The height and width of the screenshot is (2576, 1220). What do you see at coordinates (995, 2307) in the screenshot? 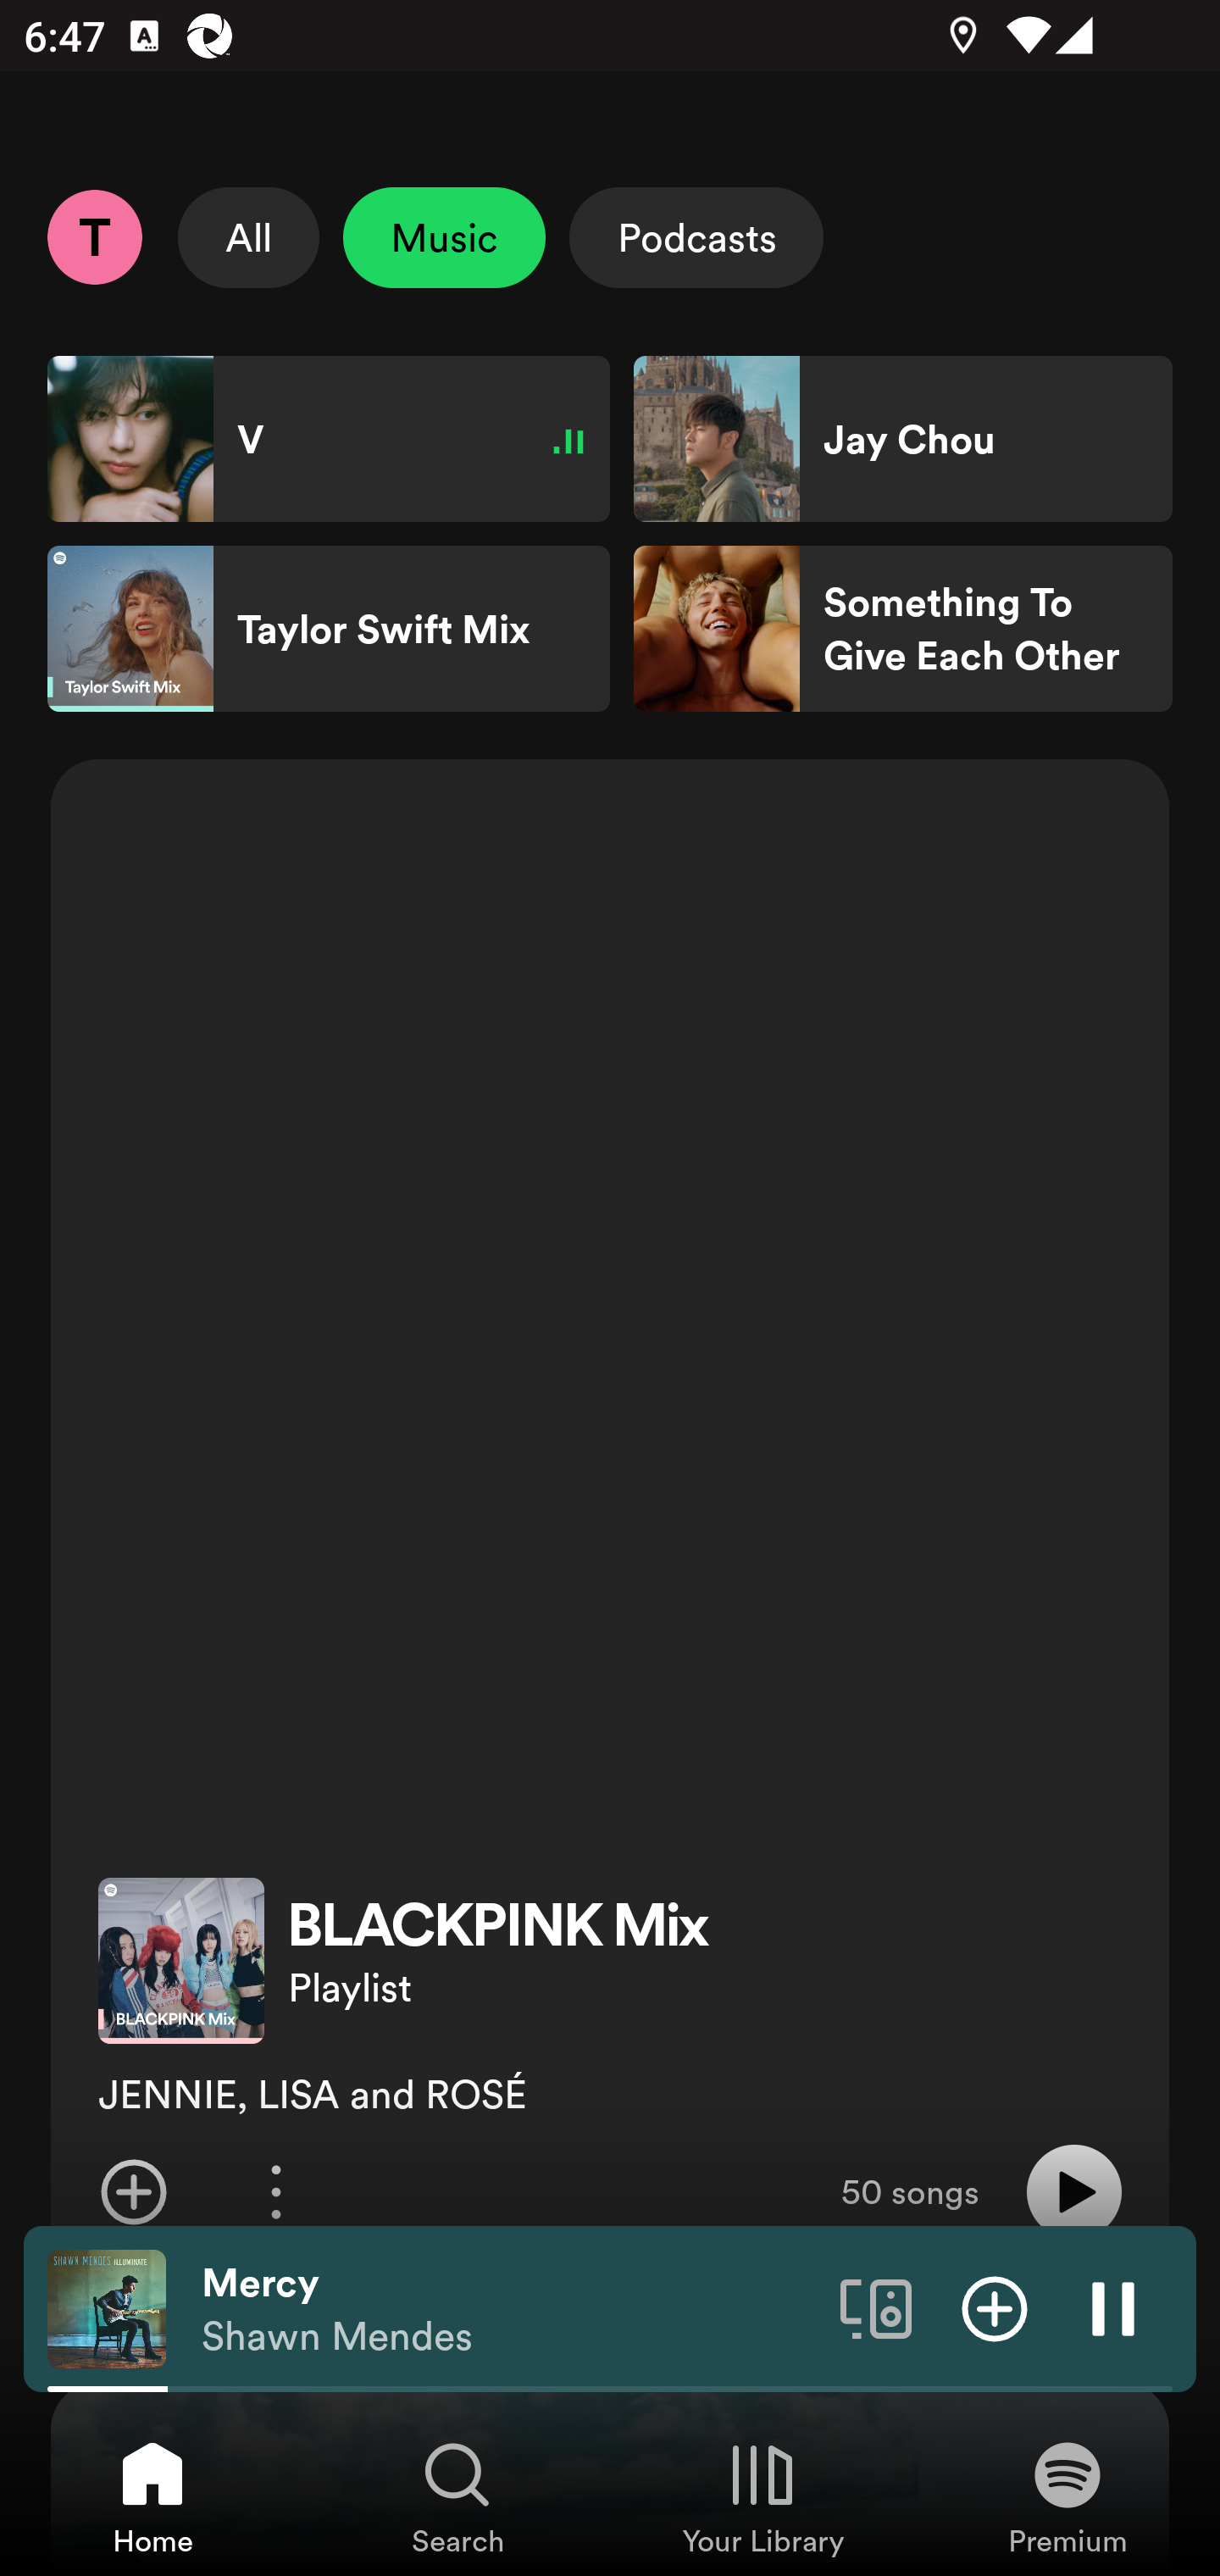
I see `Add item` at bounding box center [995, 2307].